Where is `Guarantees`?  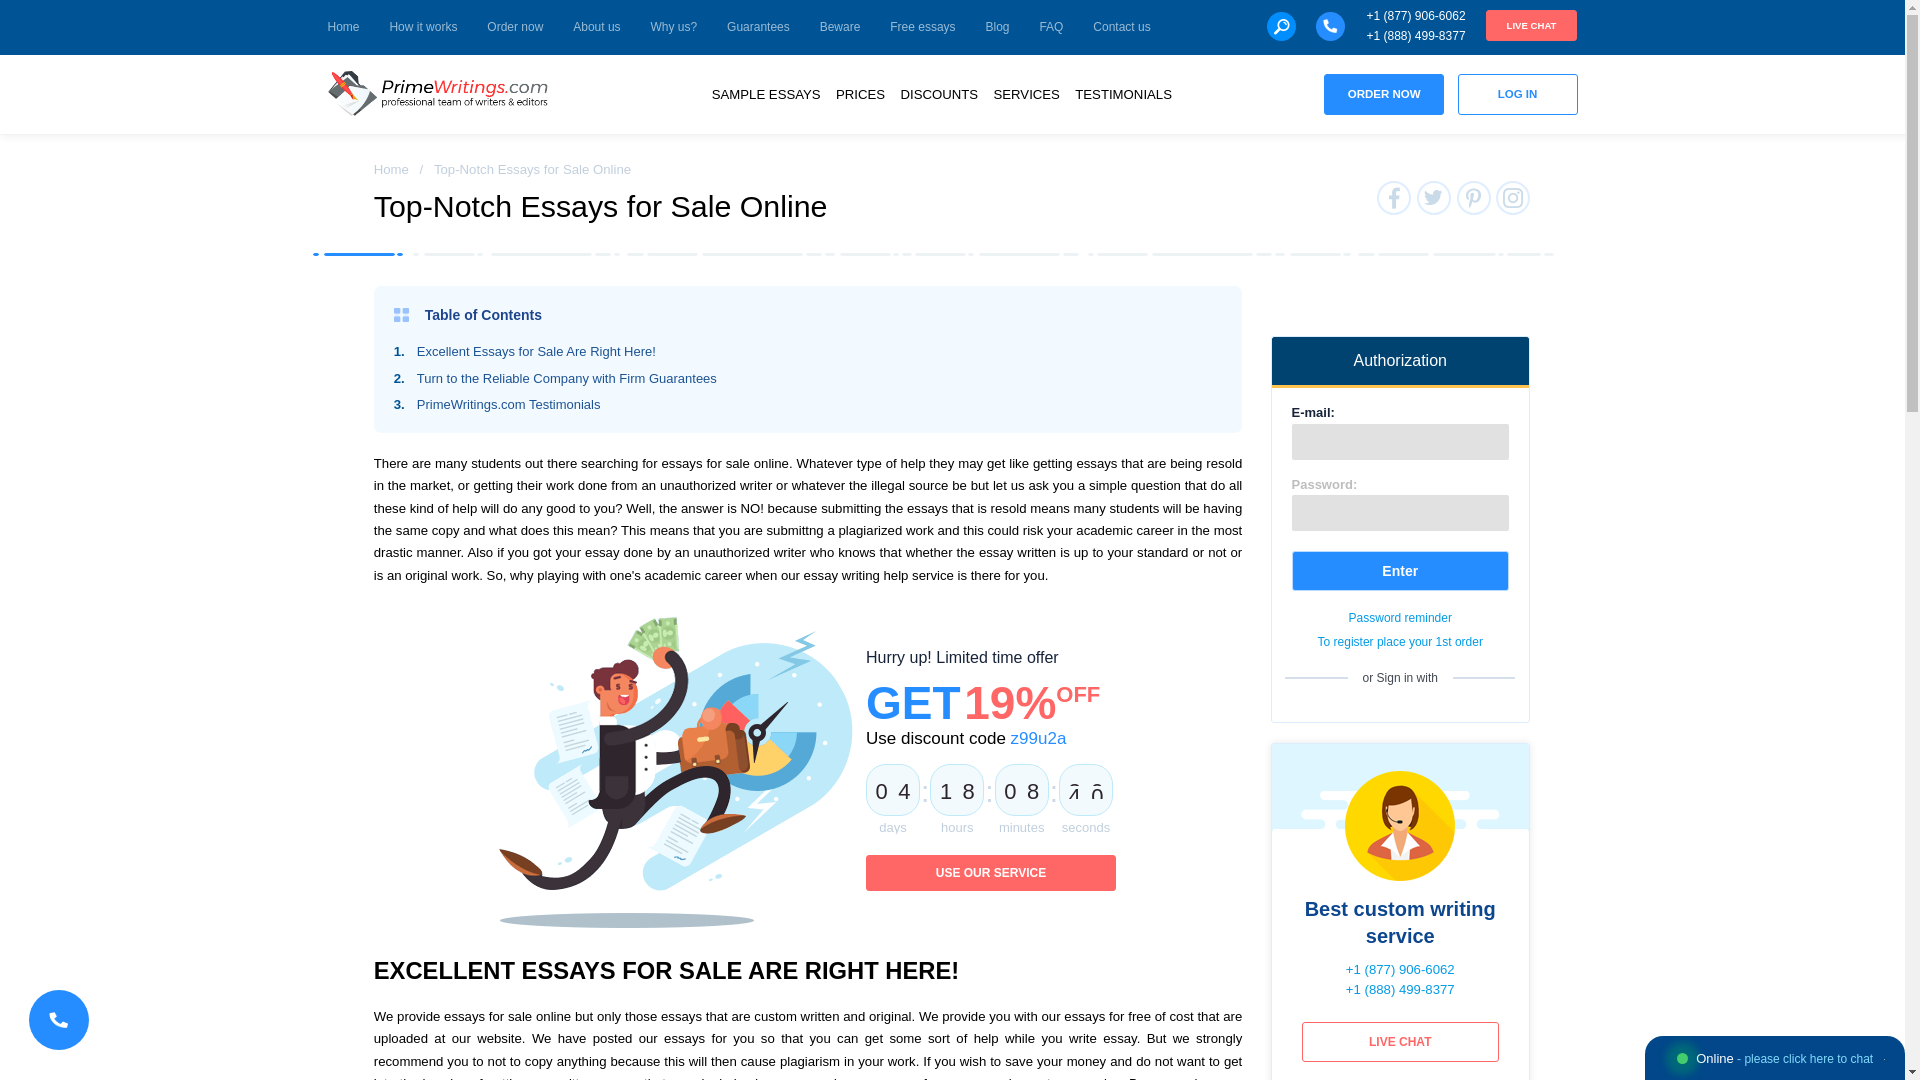
Guarantees is located at coordinates (758, 28).